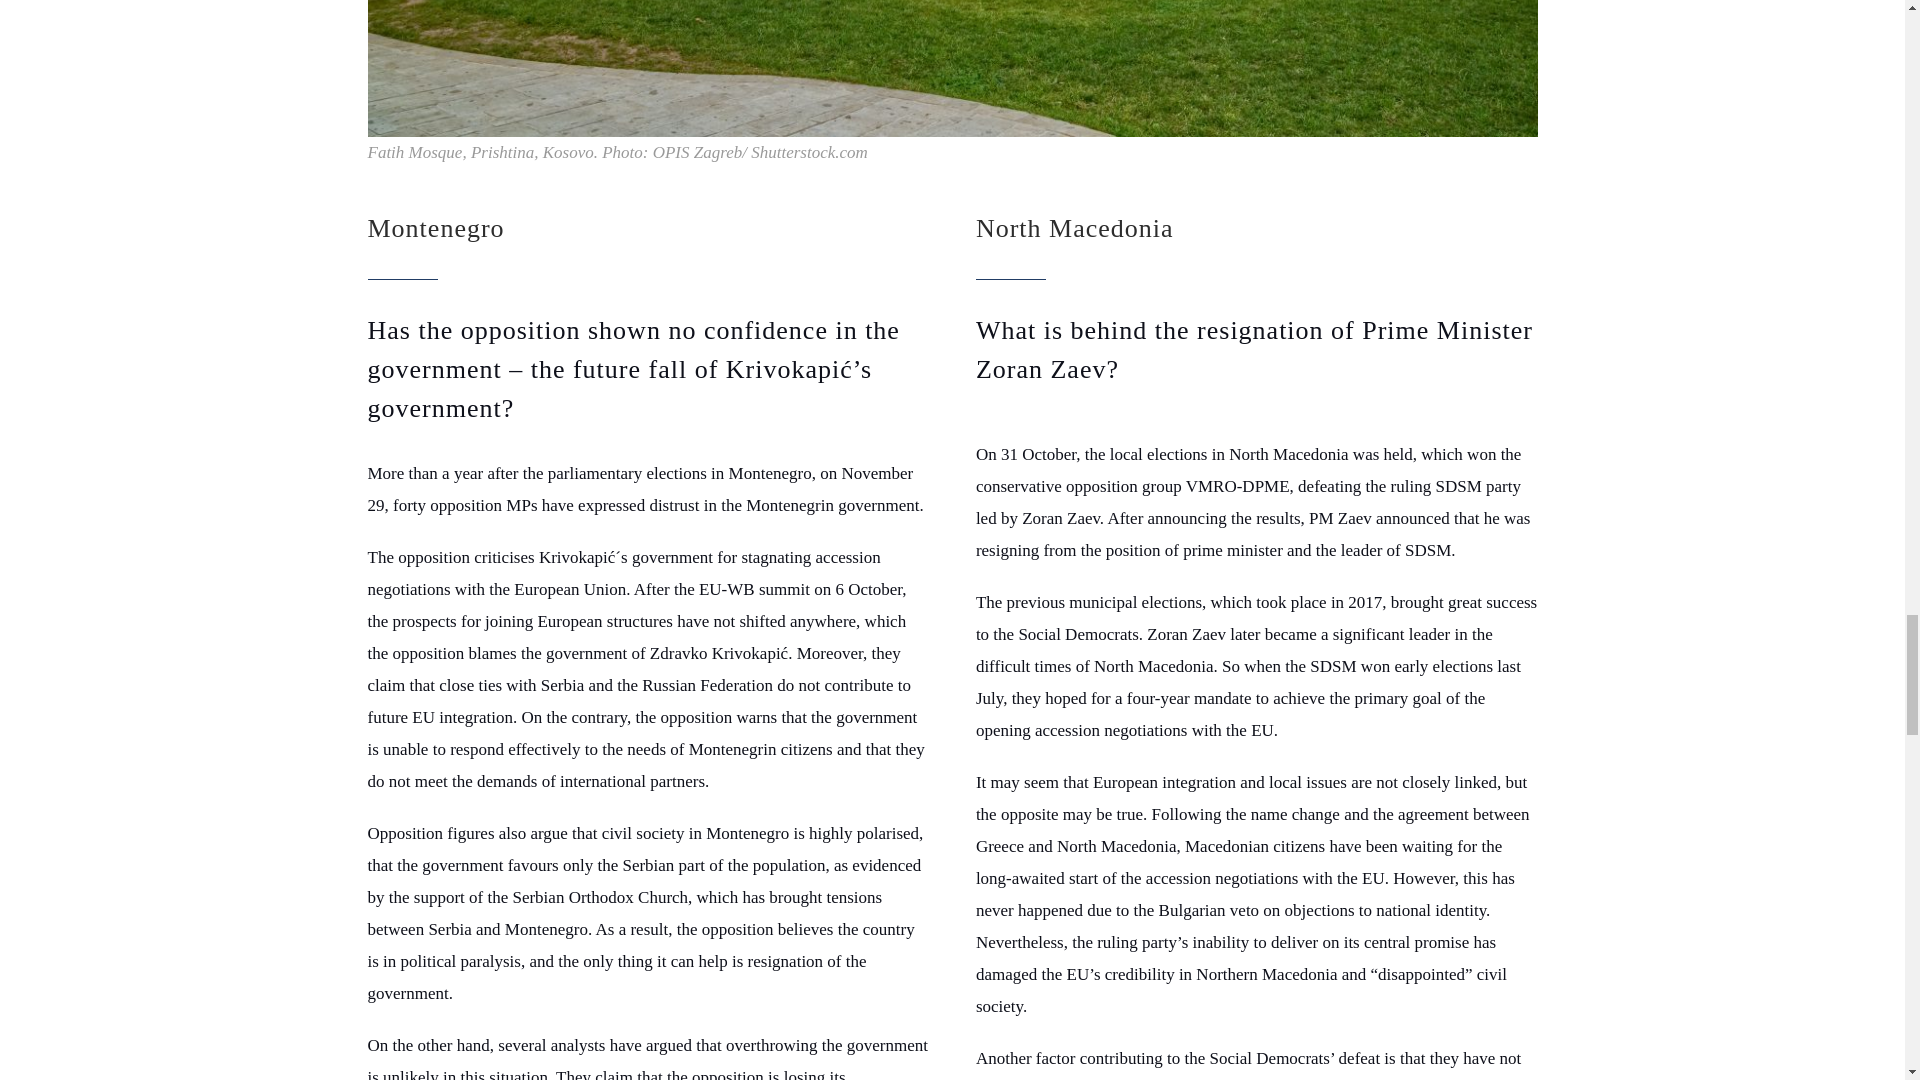 This screenshot has height=1080, width=1920. Describe the element at coordinates (952, 69) in the screenshot. I see `Pristina,,Kosovo,-,July,29,,2014:,Fatih,Mosque,Is,The` at that location.